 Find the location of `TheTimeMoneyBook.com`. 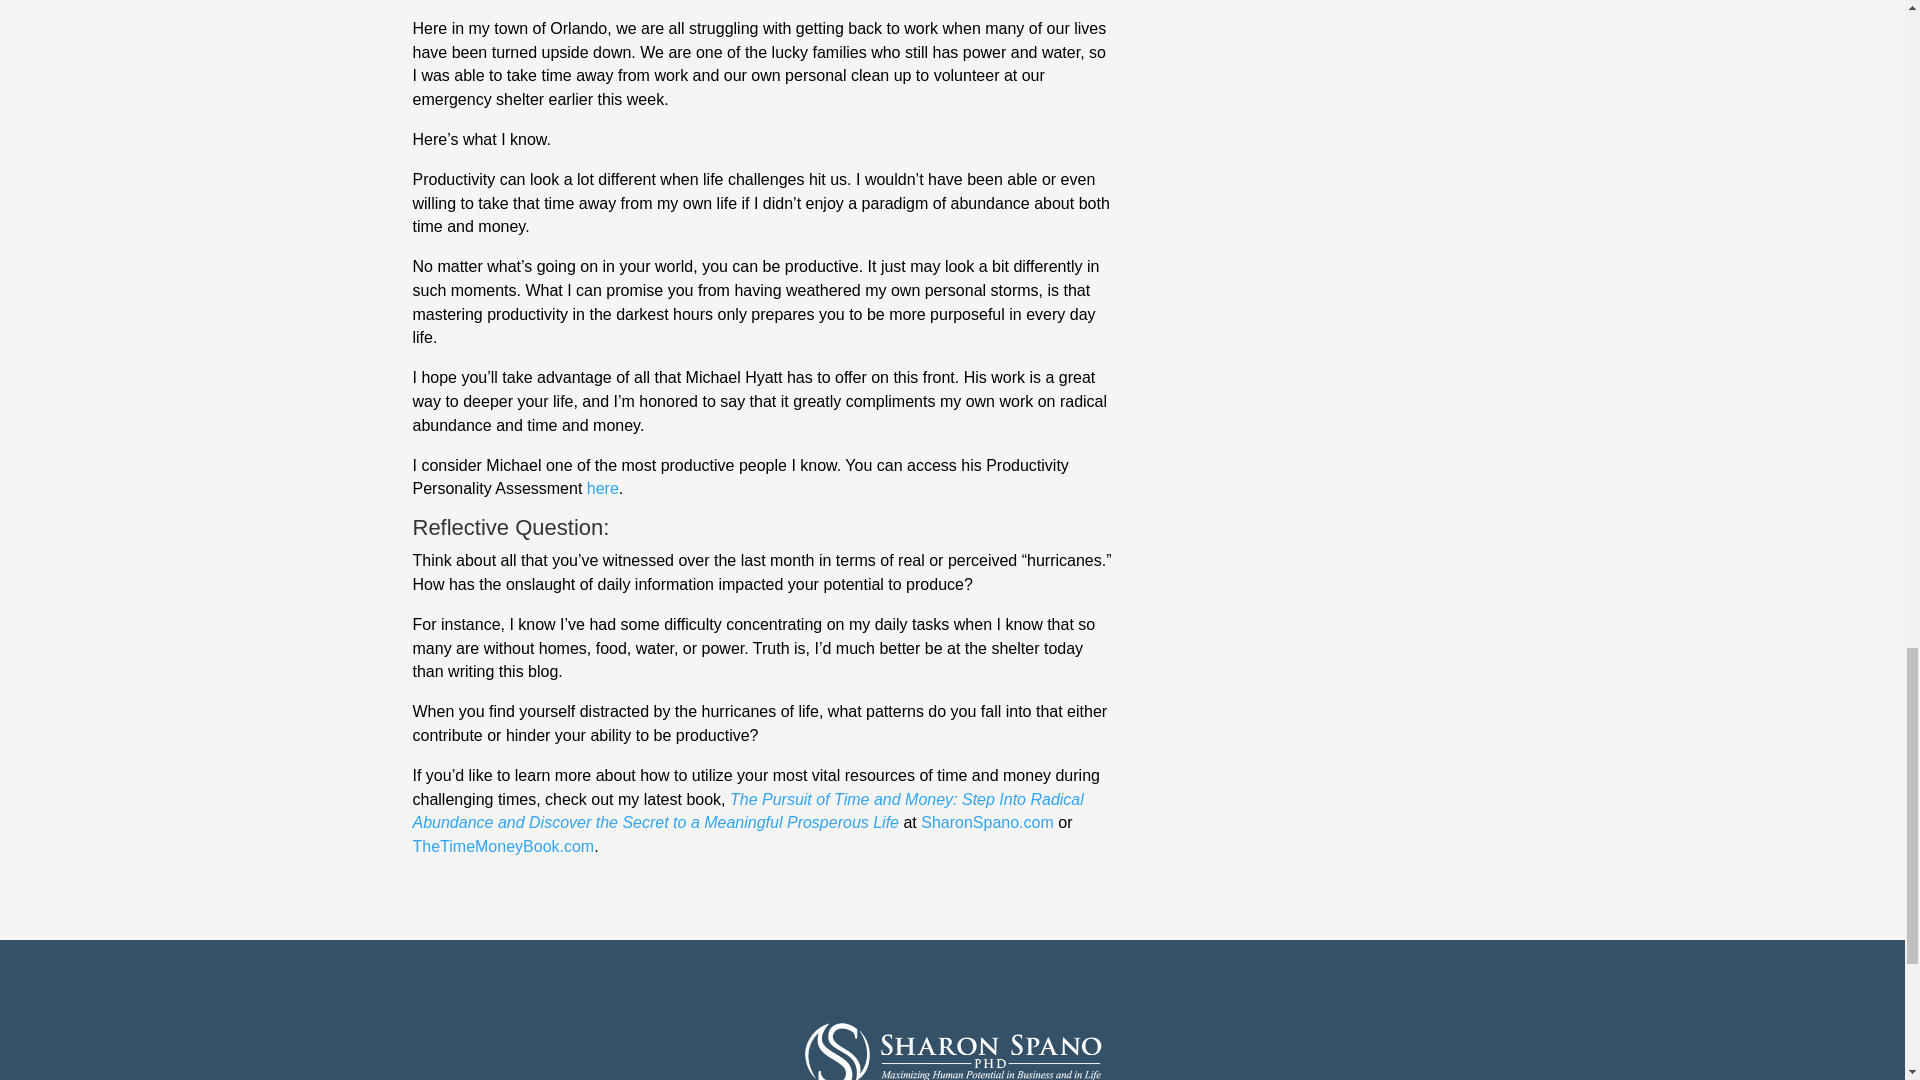

TheTimeMoneyBook.com is located at coordinates (502, 846).